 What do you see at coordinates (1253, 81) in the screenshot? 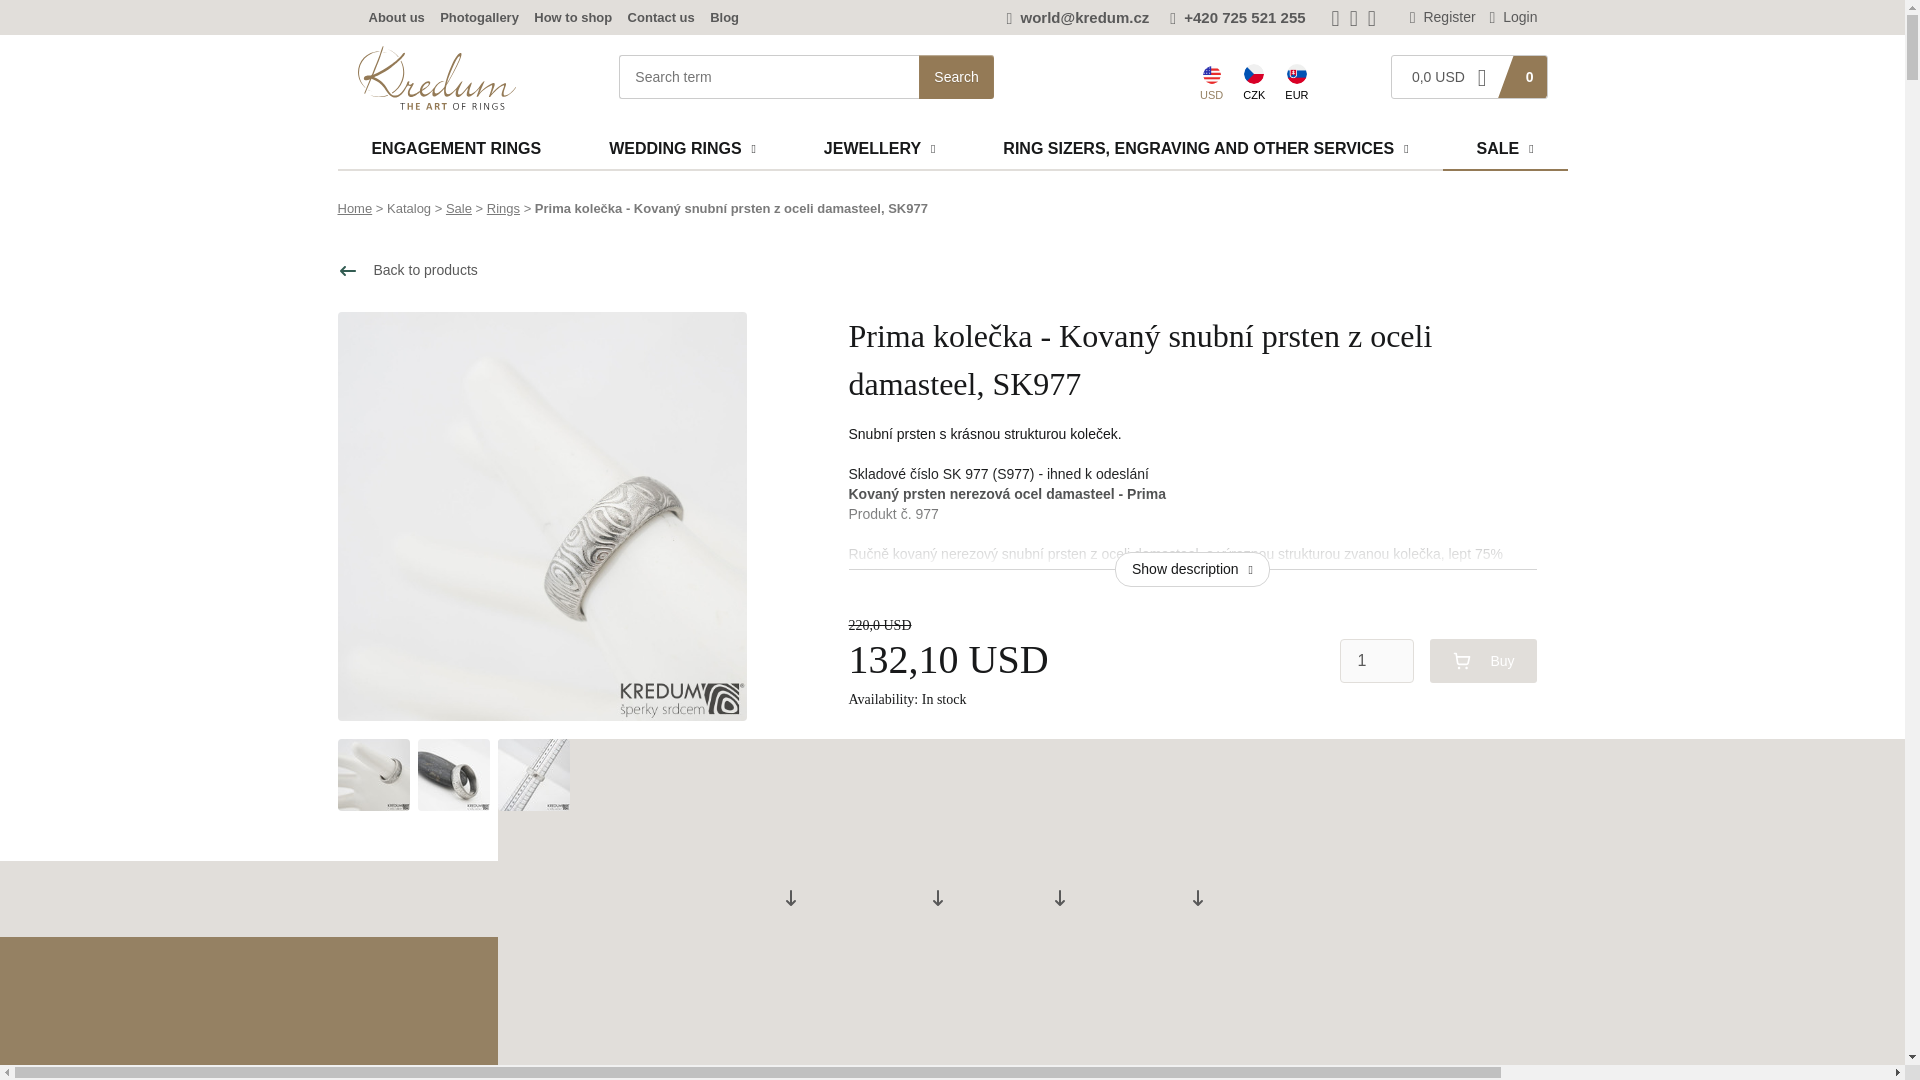
I see `CZK` at bounding box center [1253, 81].